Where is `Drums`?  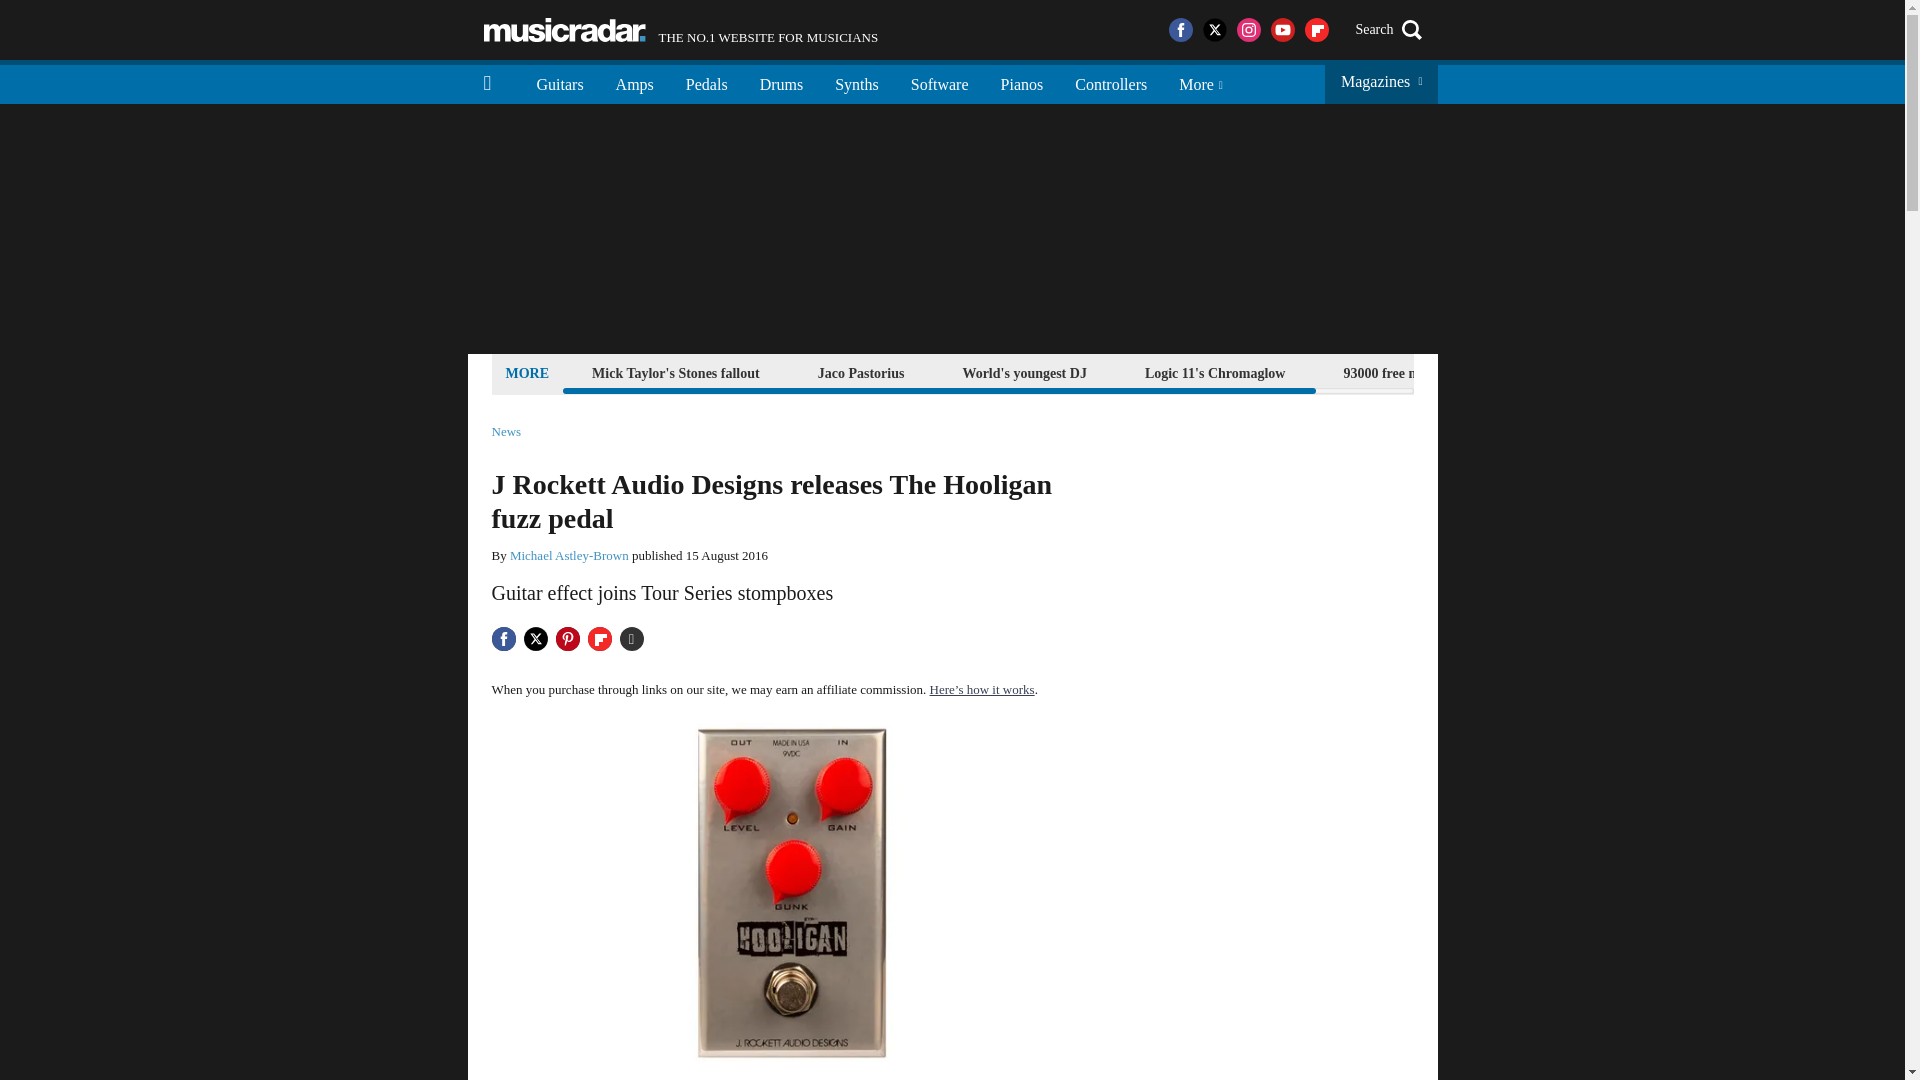
Drums is located at coordinates (1418, 372).